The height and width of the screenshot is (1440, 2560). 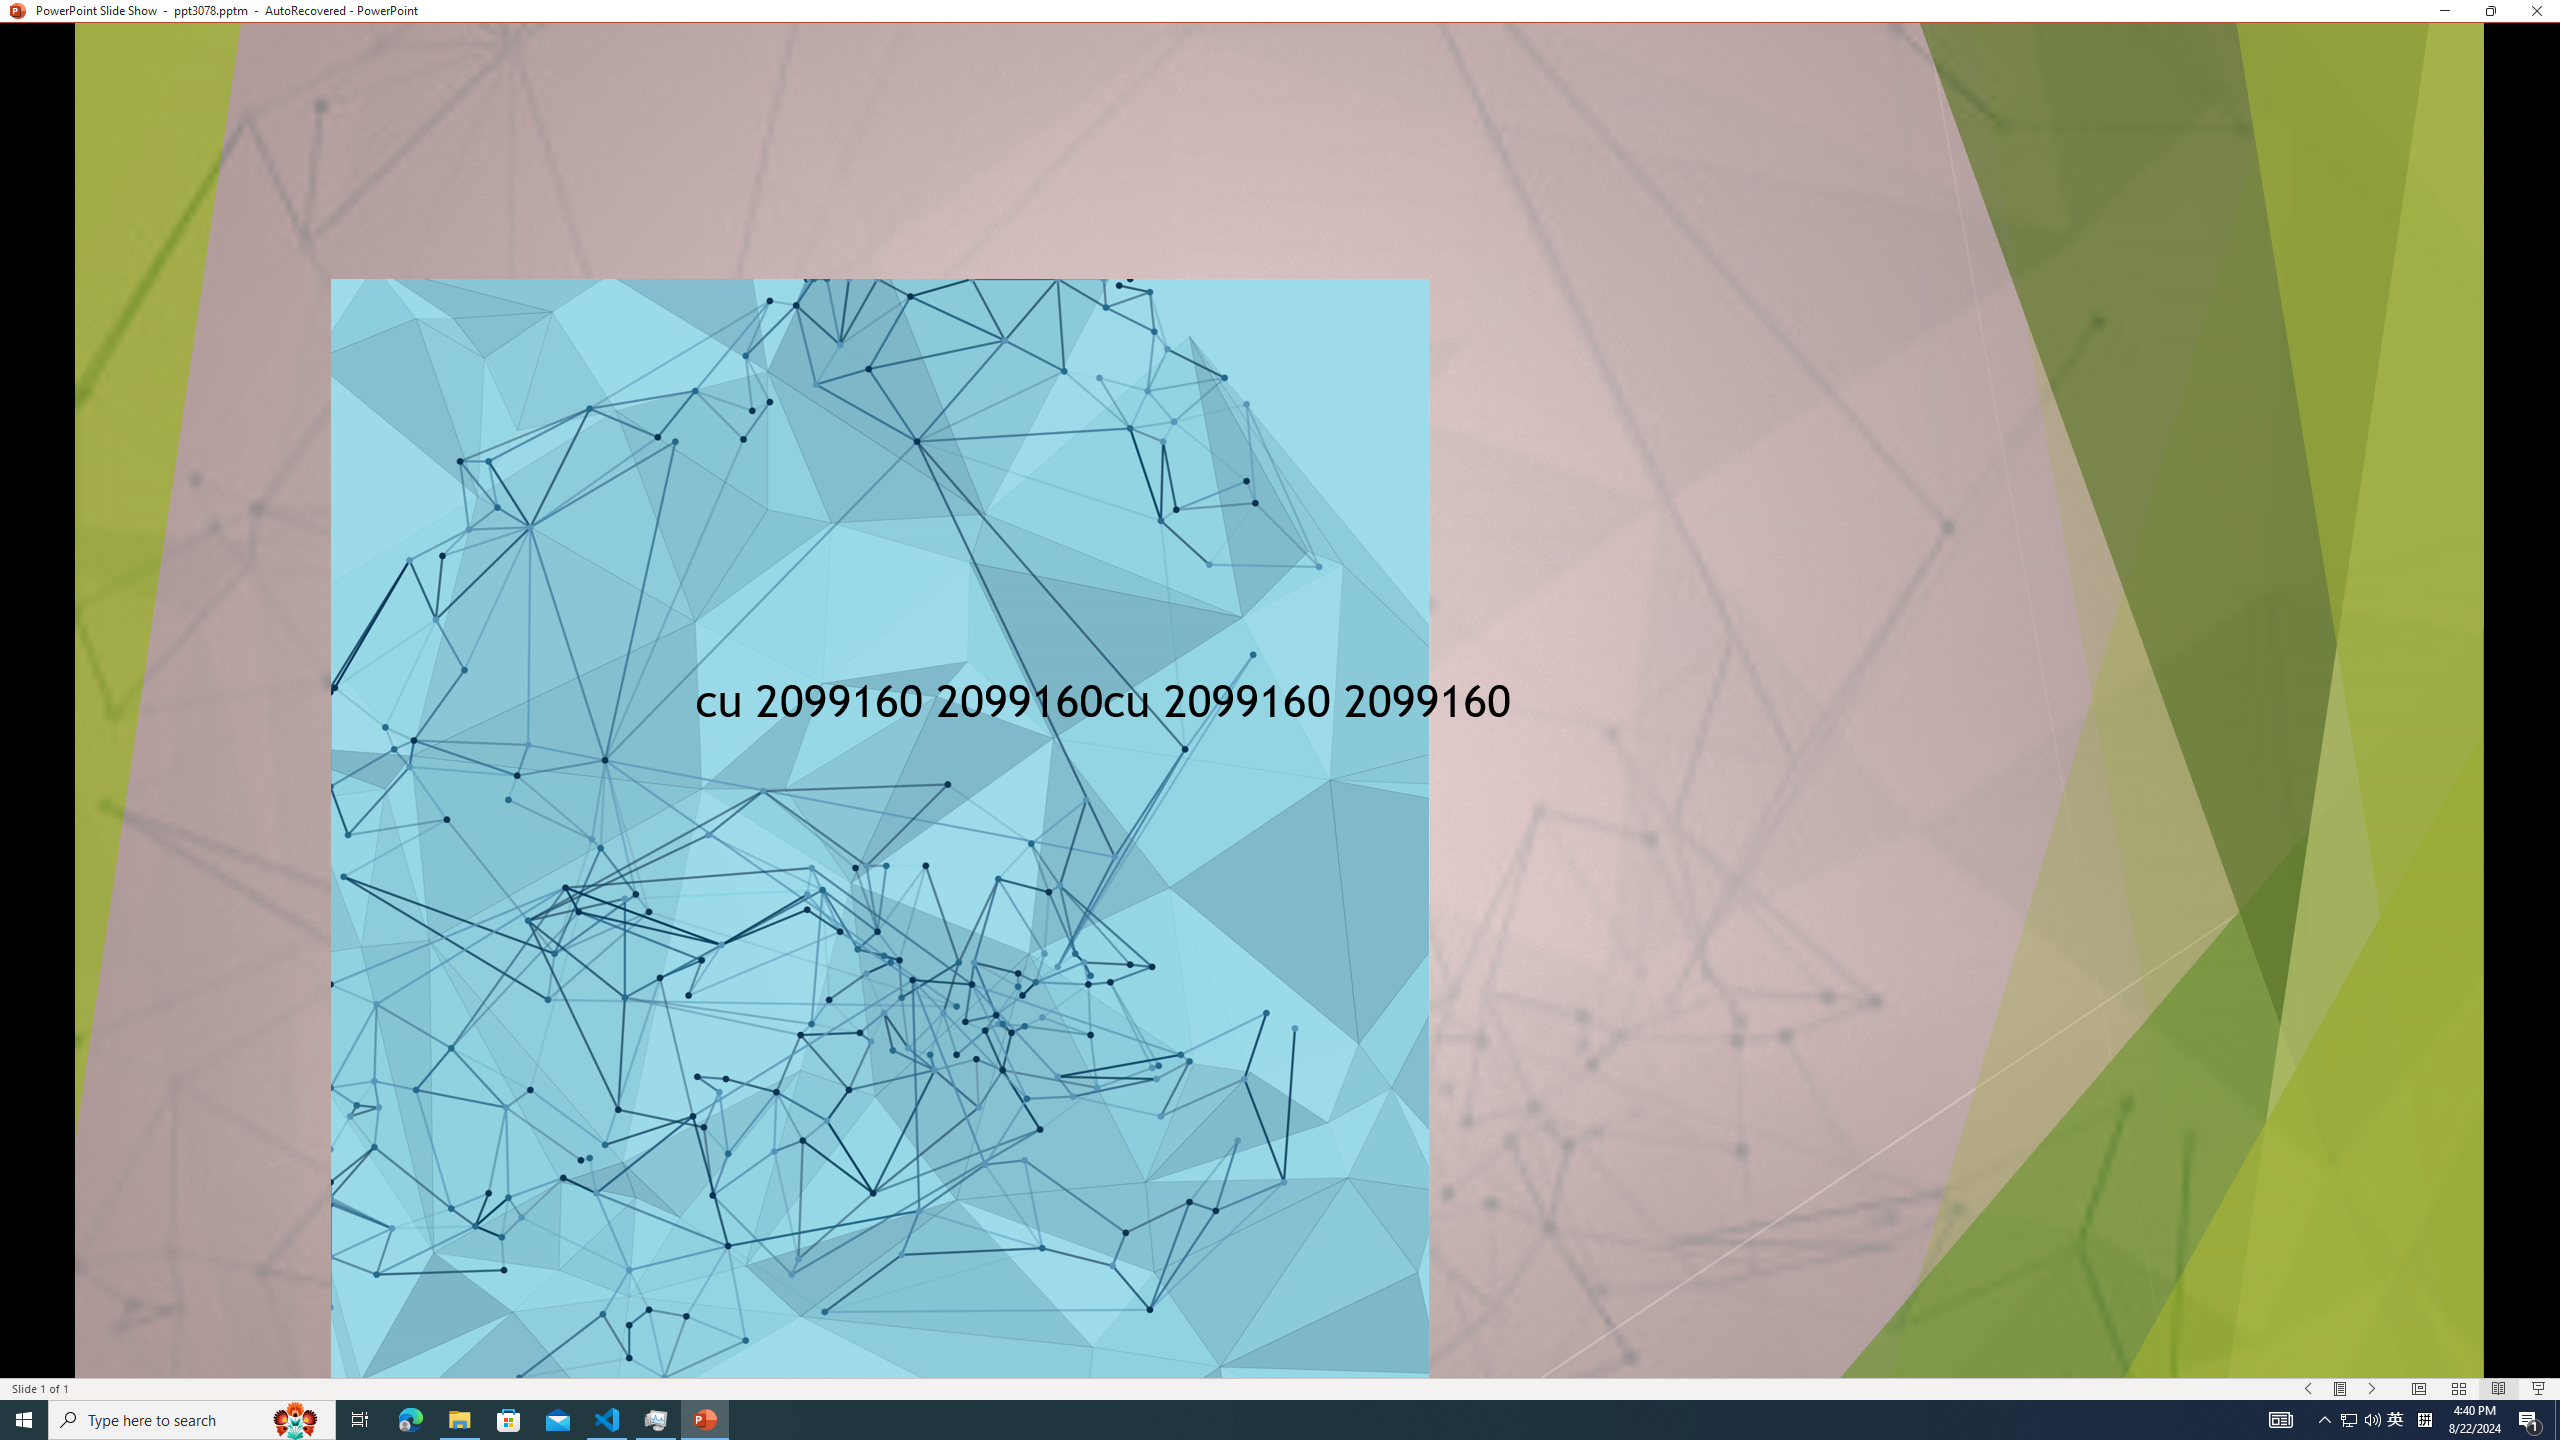 I want to click on Menu On, so click(x=2340, y=1389).